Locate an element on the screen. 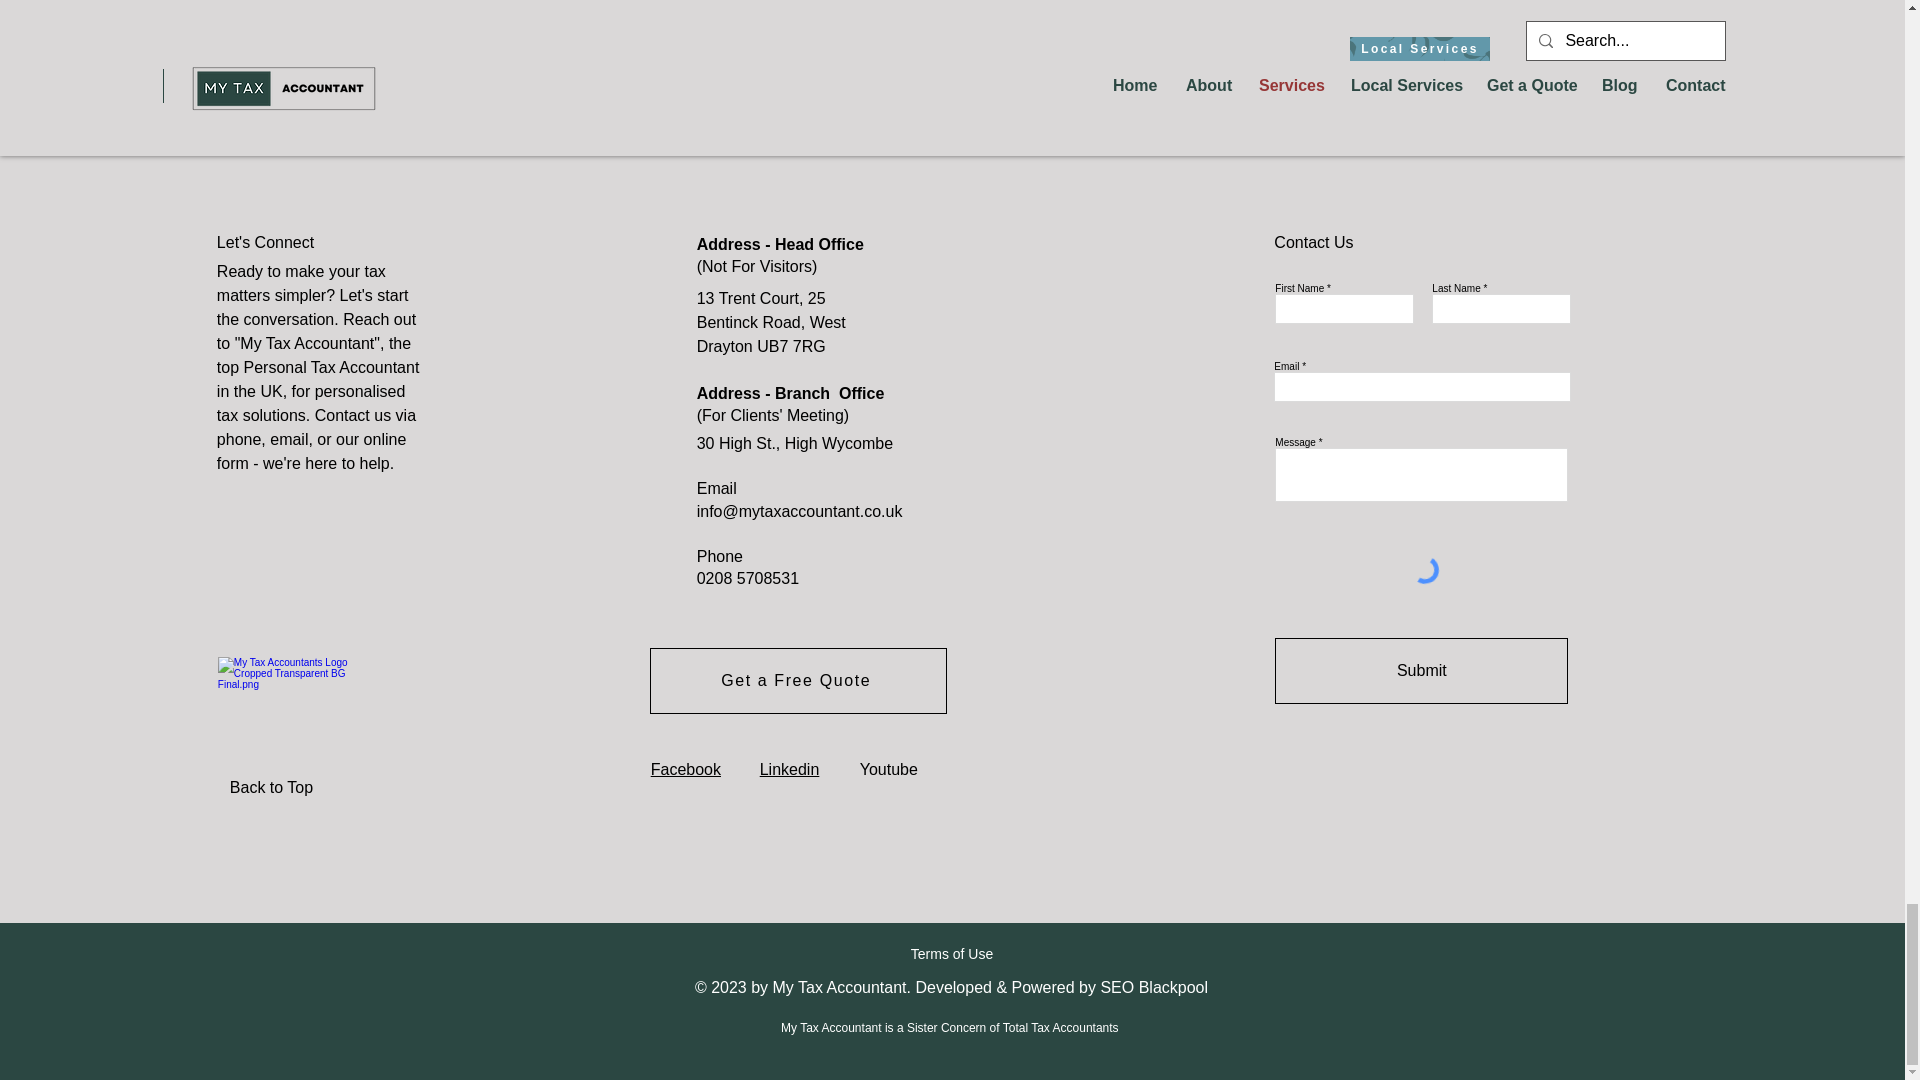 Image resolution: width=1920 pixels, height=1080 pixels. Facebook is located at coordinates (686, 769).